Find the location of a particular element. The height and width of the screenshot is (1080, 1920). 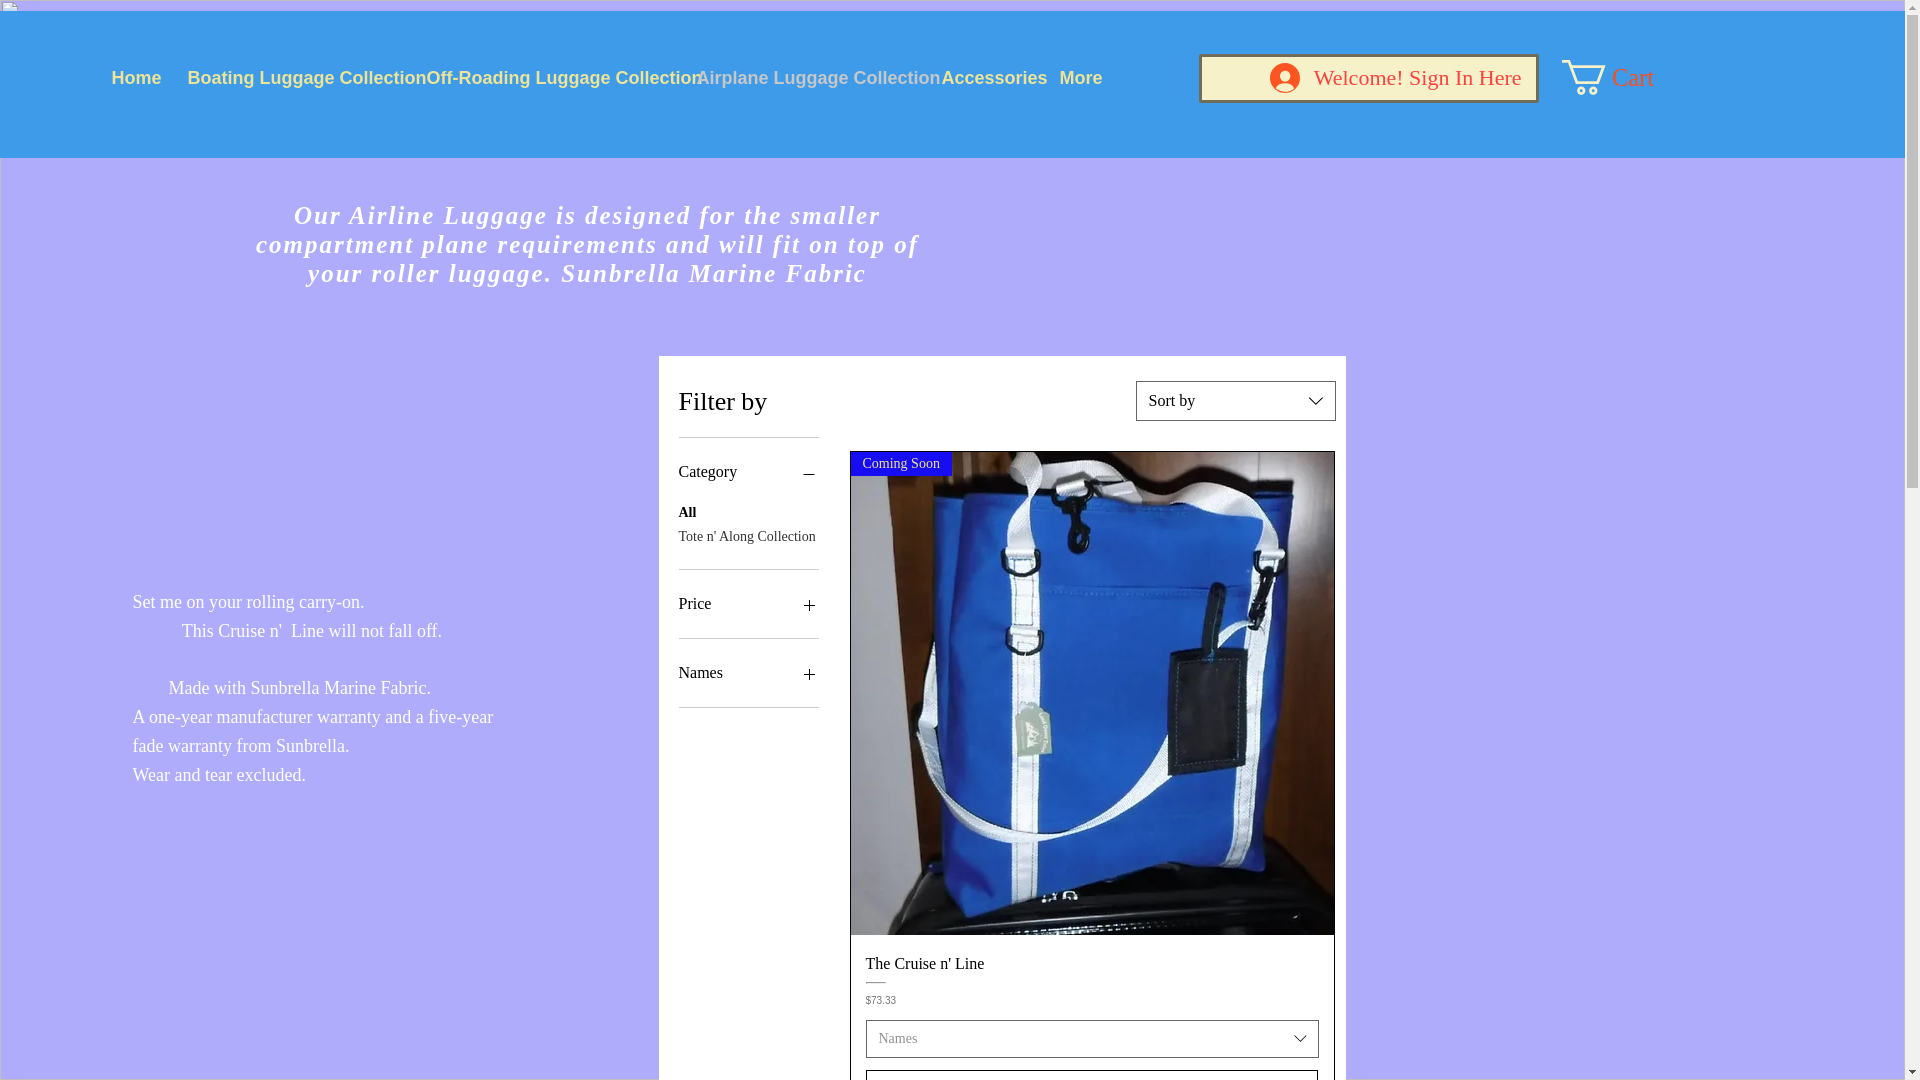

Accessories is located at coordinates (984, 78).